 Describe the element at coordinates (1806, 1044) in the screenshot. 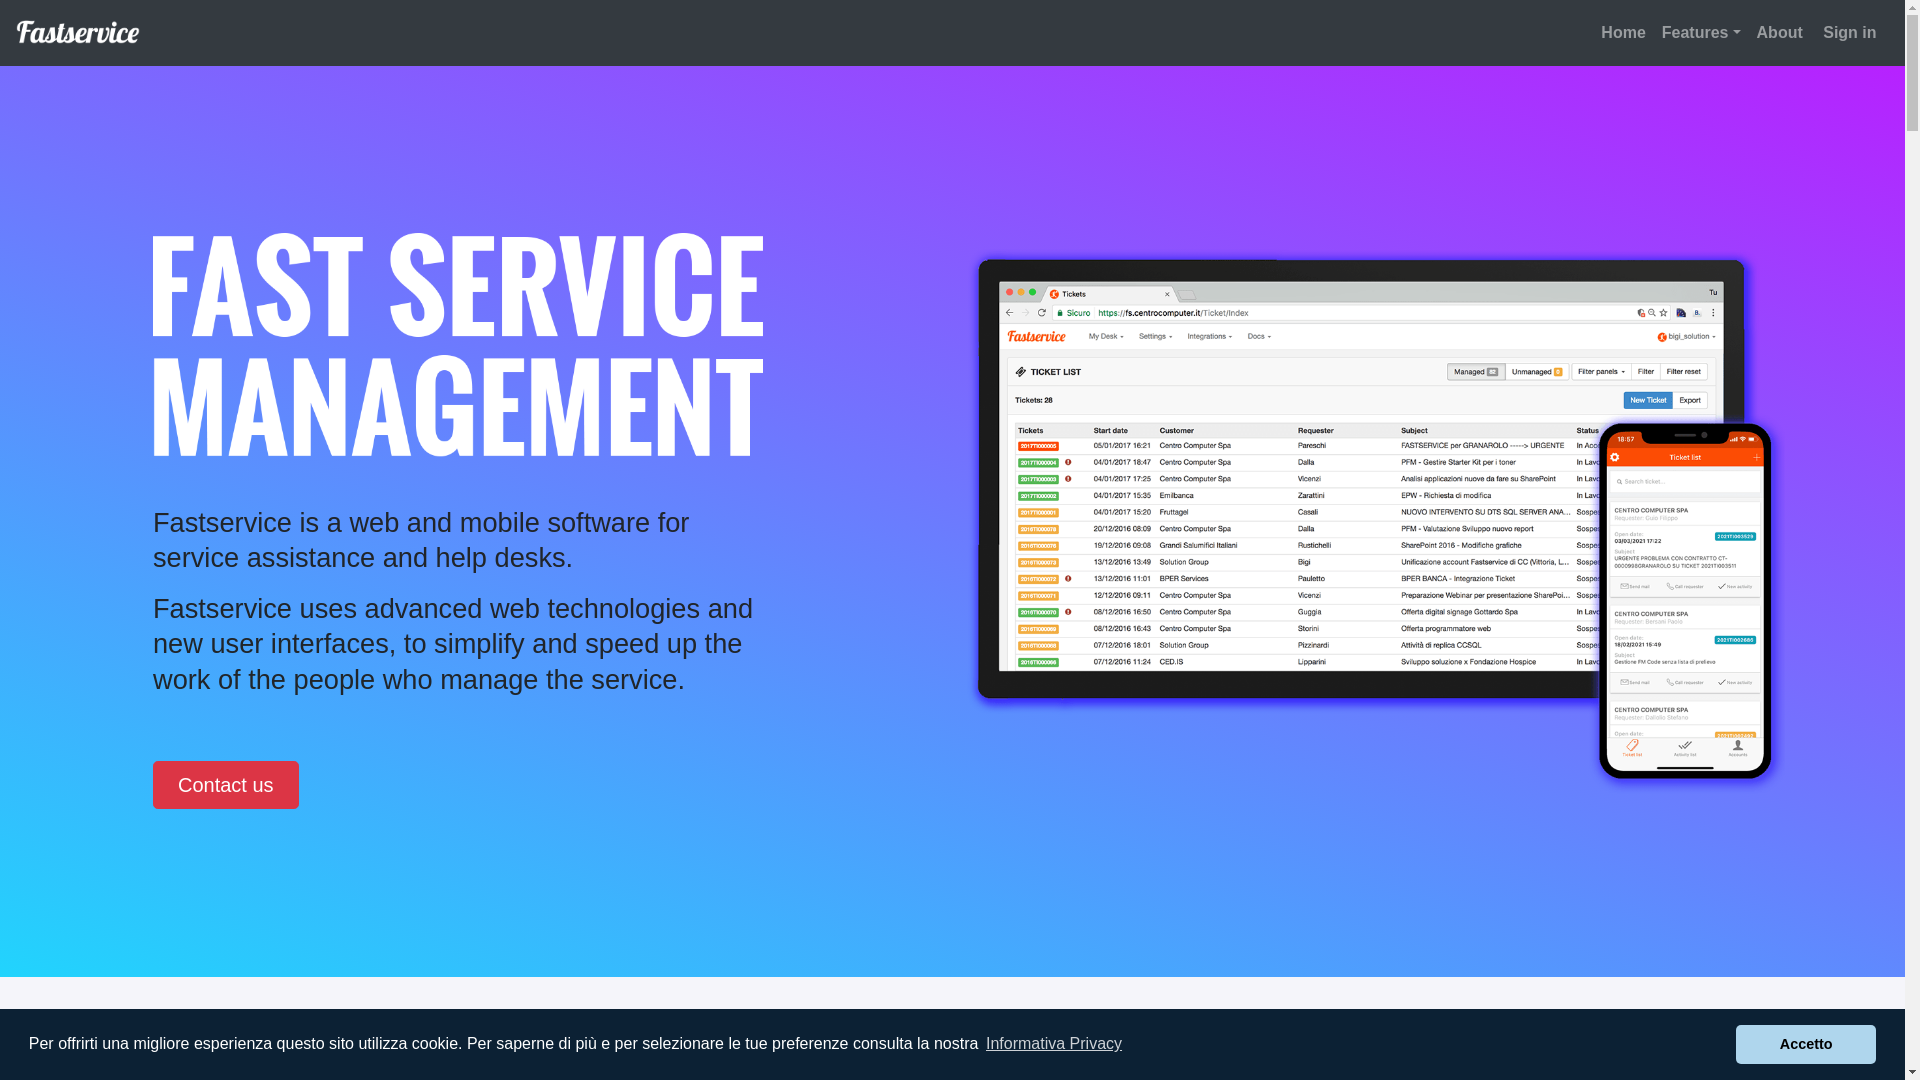

I see `Accetto` at that location.